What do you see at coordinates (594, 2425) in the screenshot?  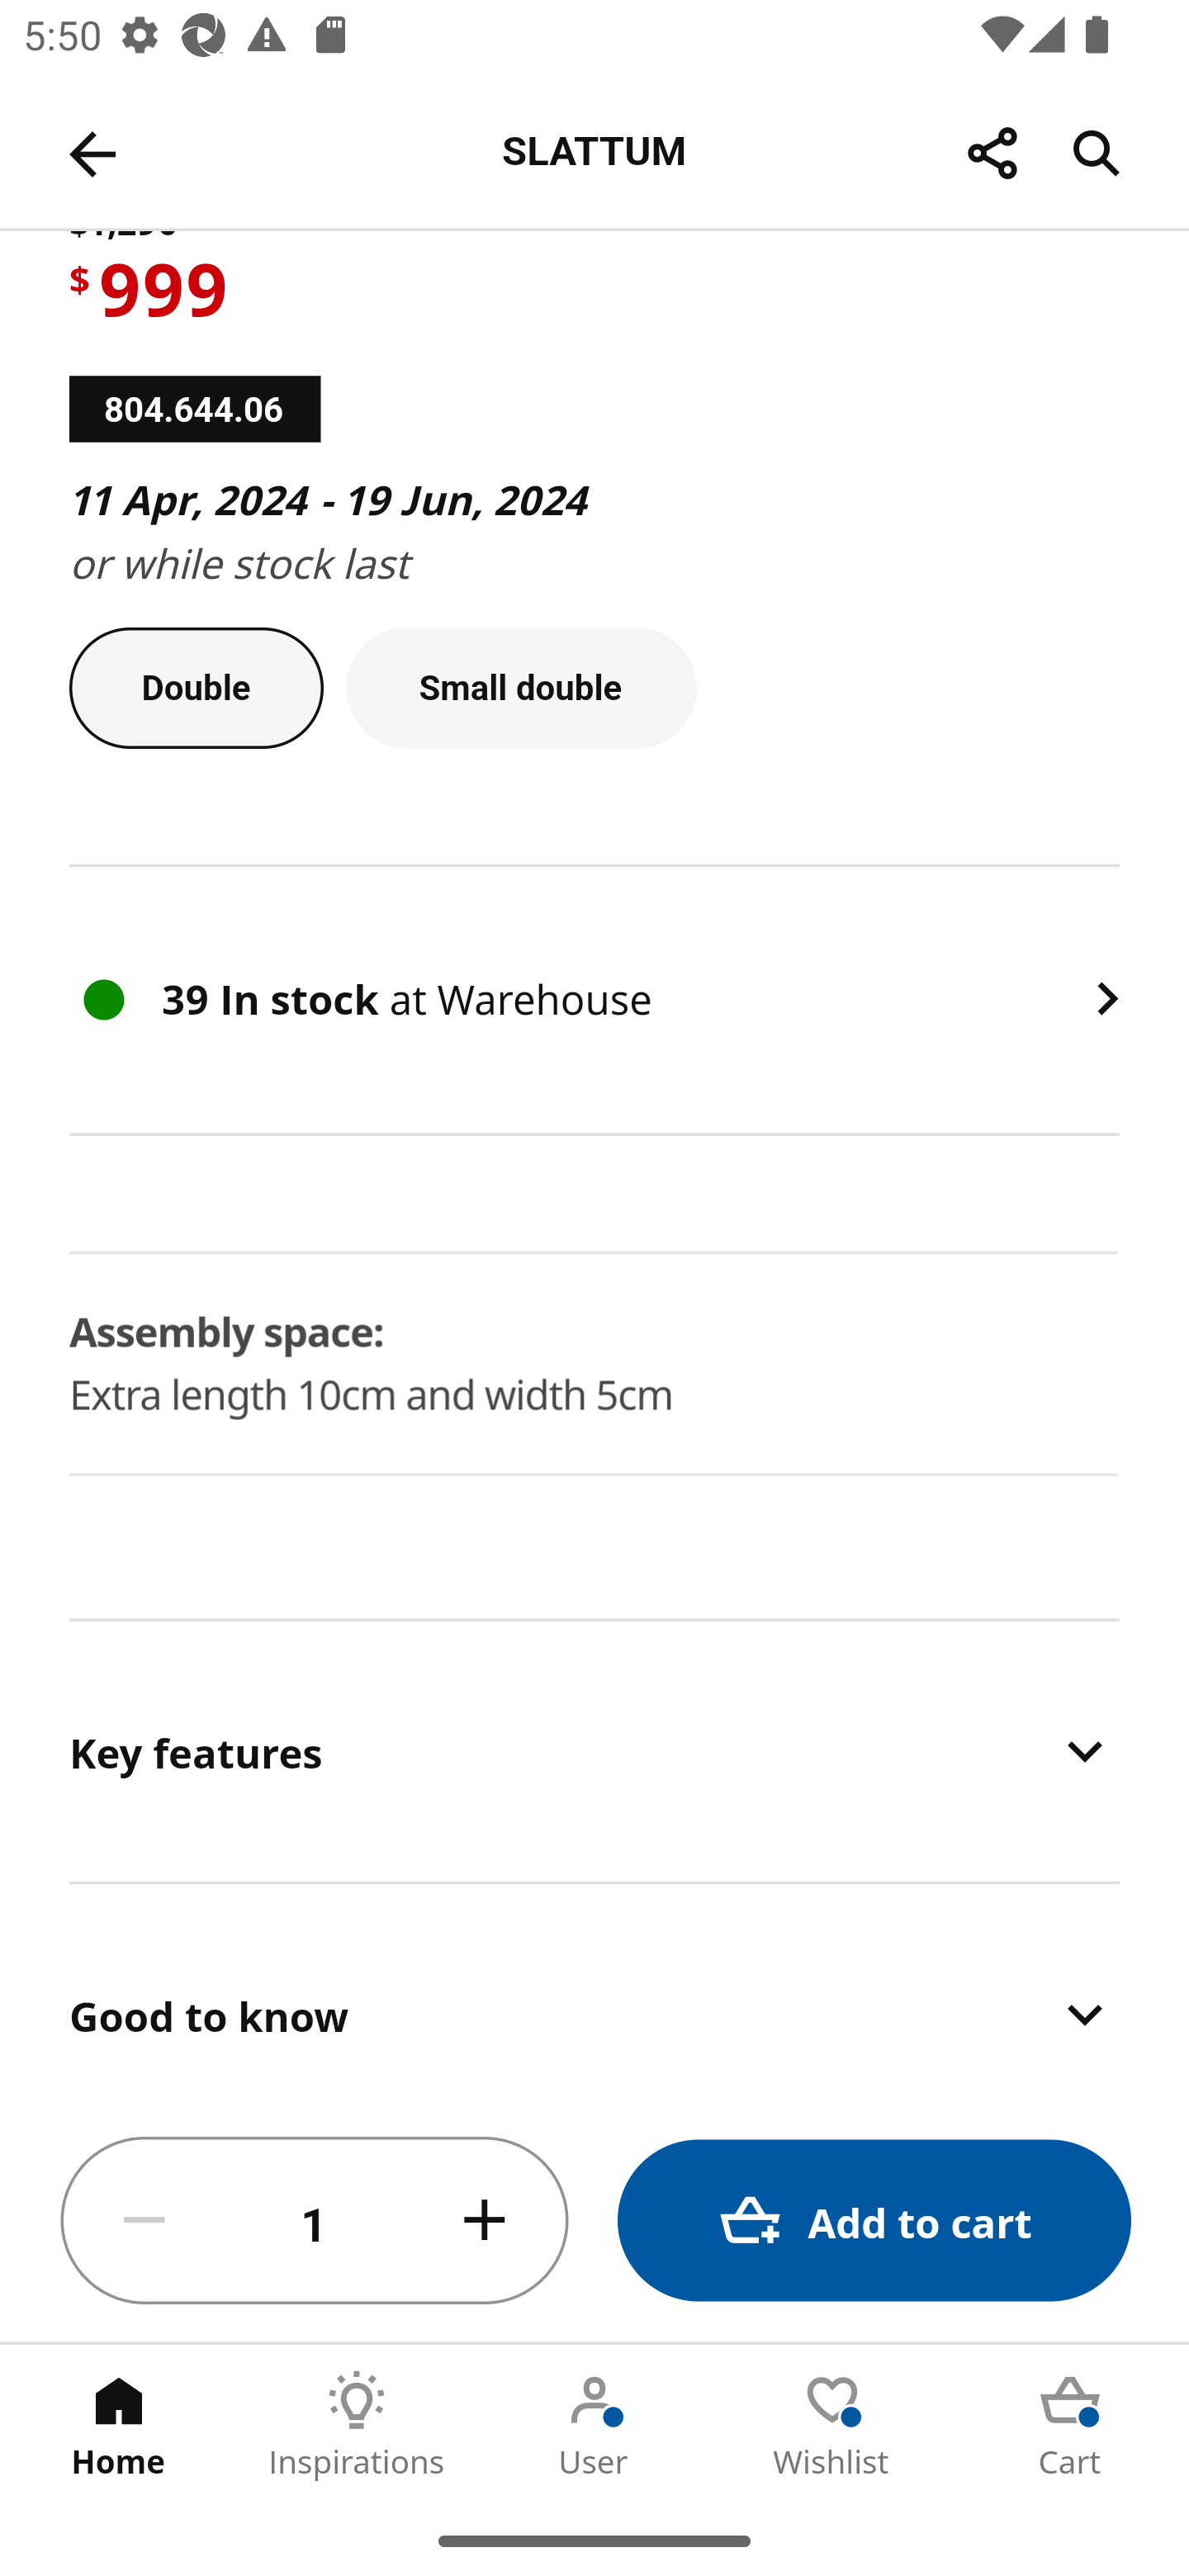 I see `User
Tab 3 of 5` at bounding box center [594, 2425].